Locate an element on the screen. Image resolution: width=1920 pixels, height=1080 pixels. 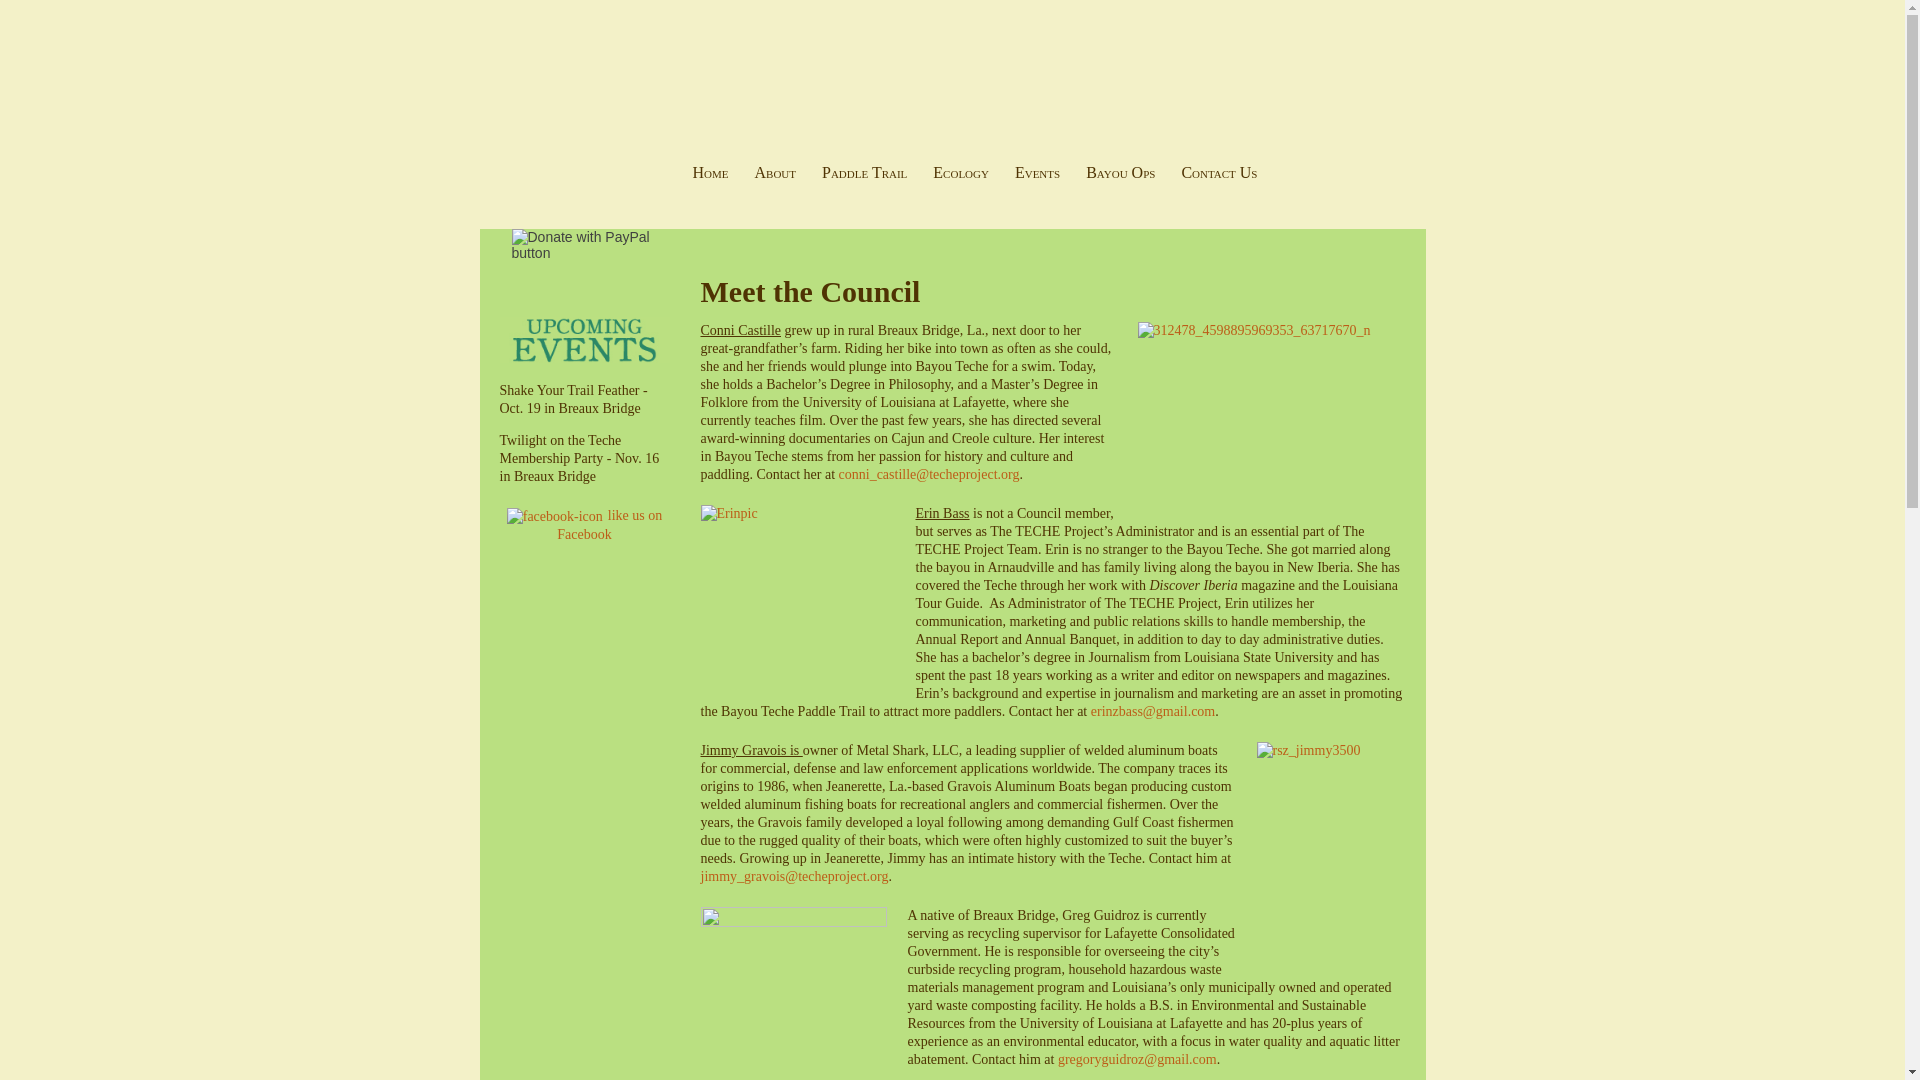
PayPal - The safer, easier way to pay online! is located at coordinates (591, 244).